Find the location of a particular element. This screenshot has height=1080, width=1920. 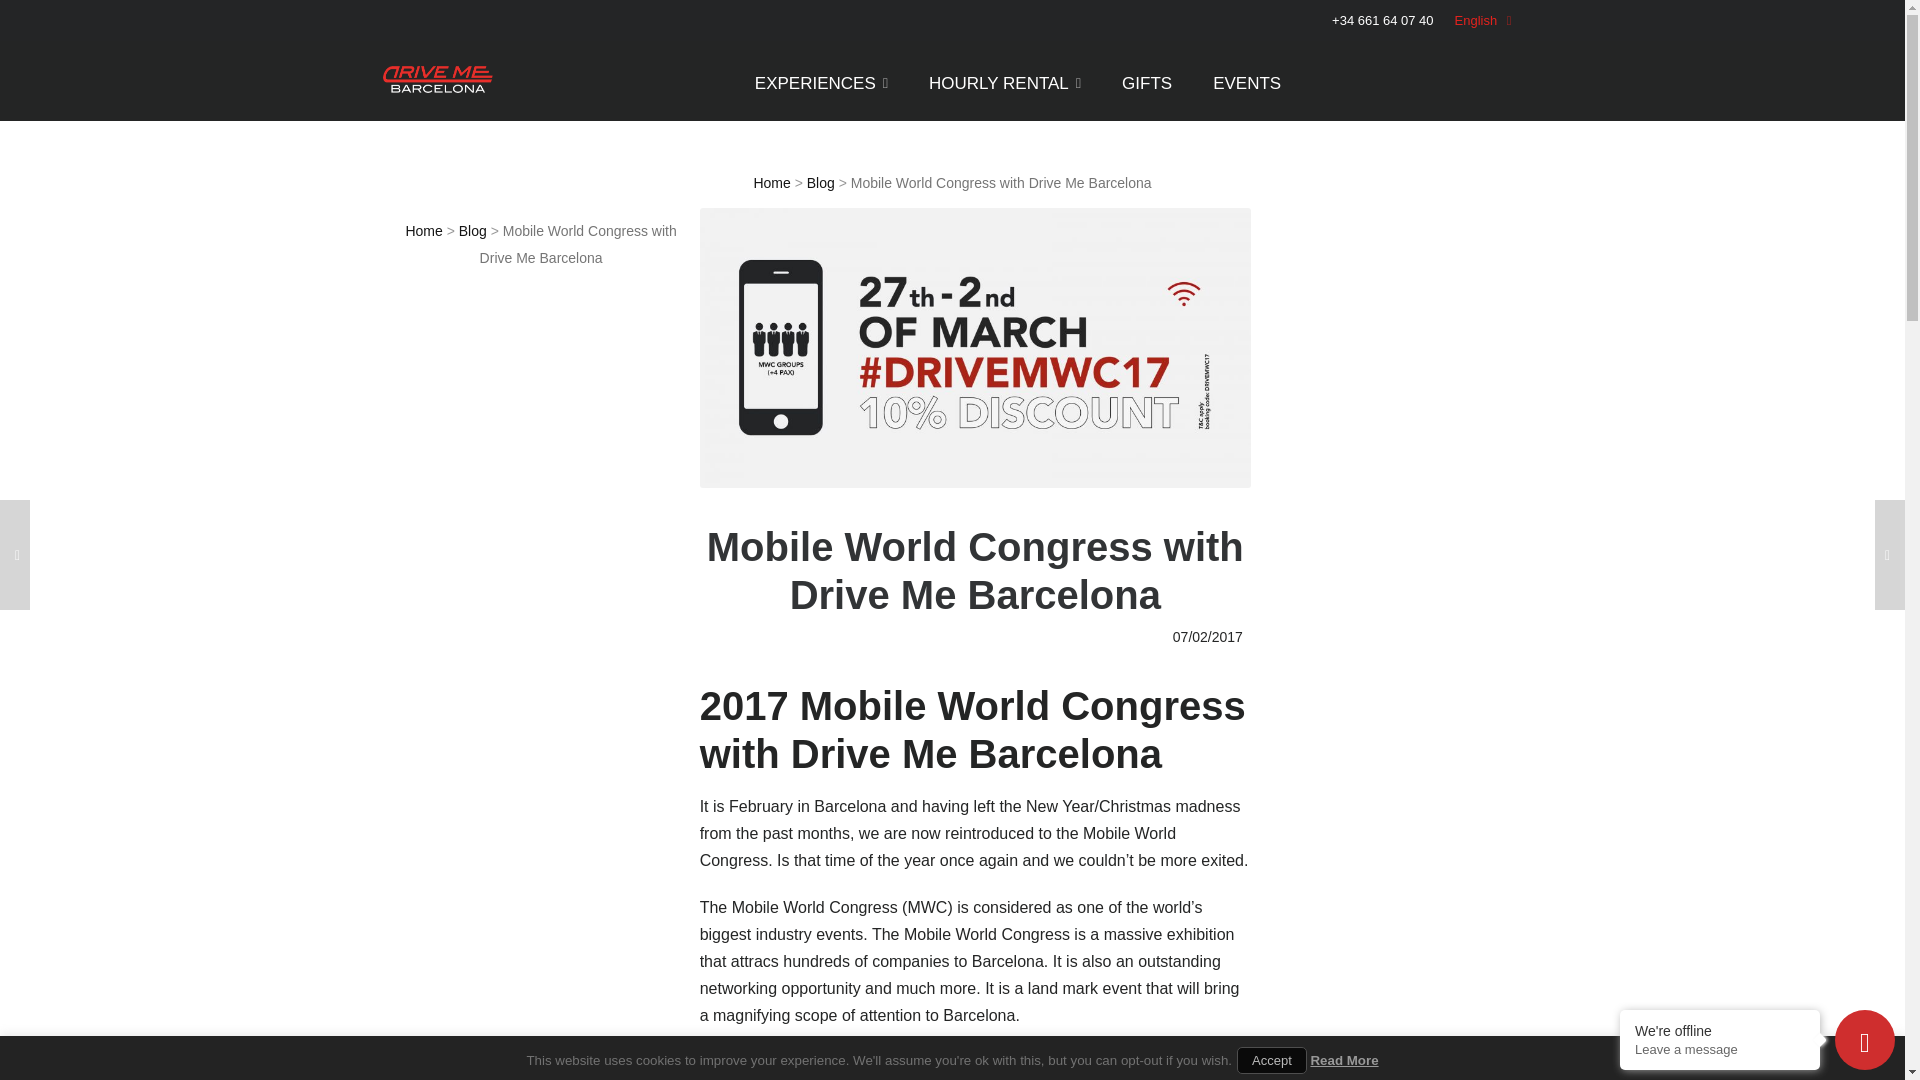

We're offline is located at coordinates (1720, 1030).